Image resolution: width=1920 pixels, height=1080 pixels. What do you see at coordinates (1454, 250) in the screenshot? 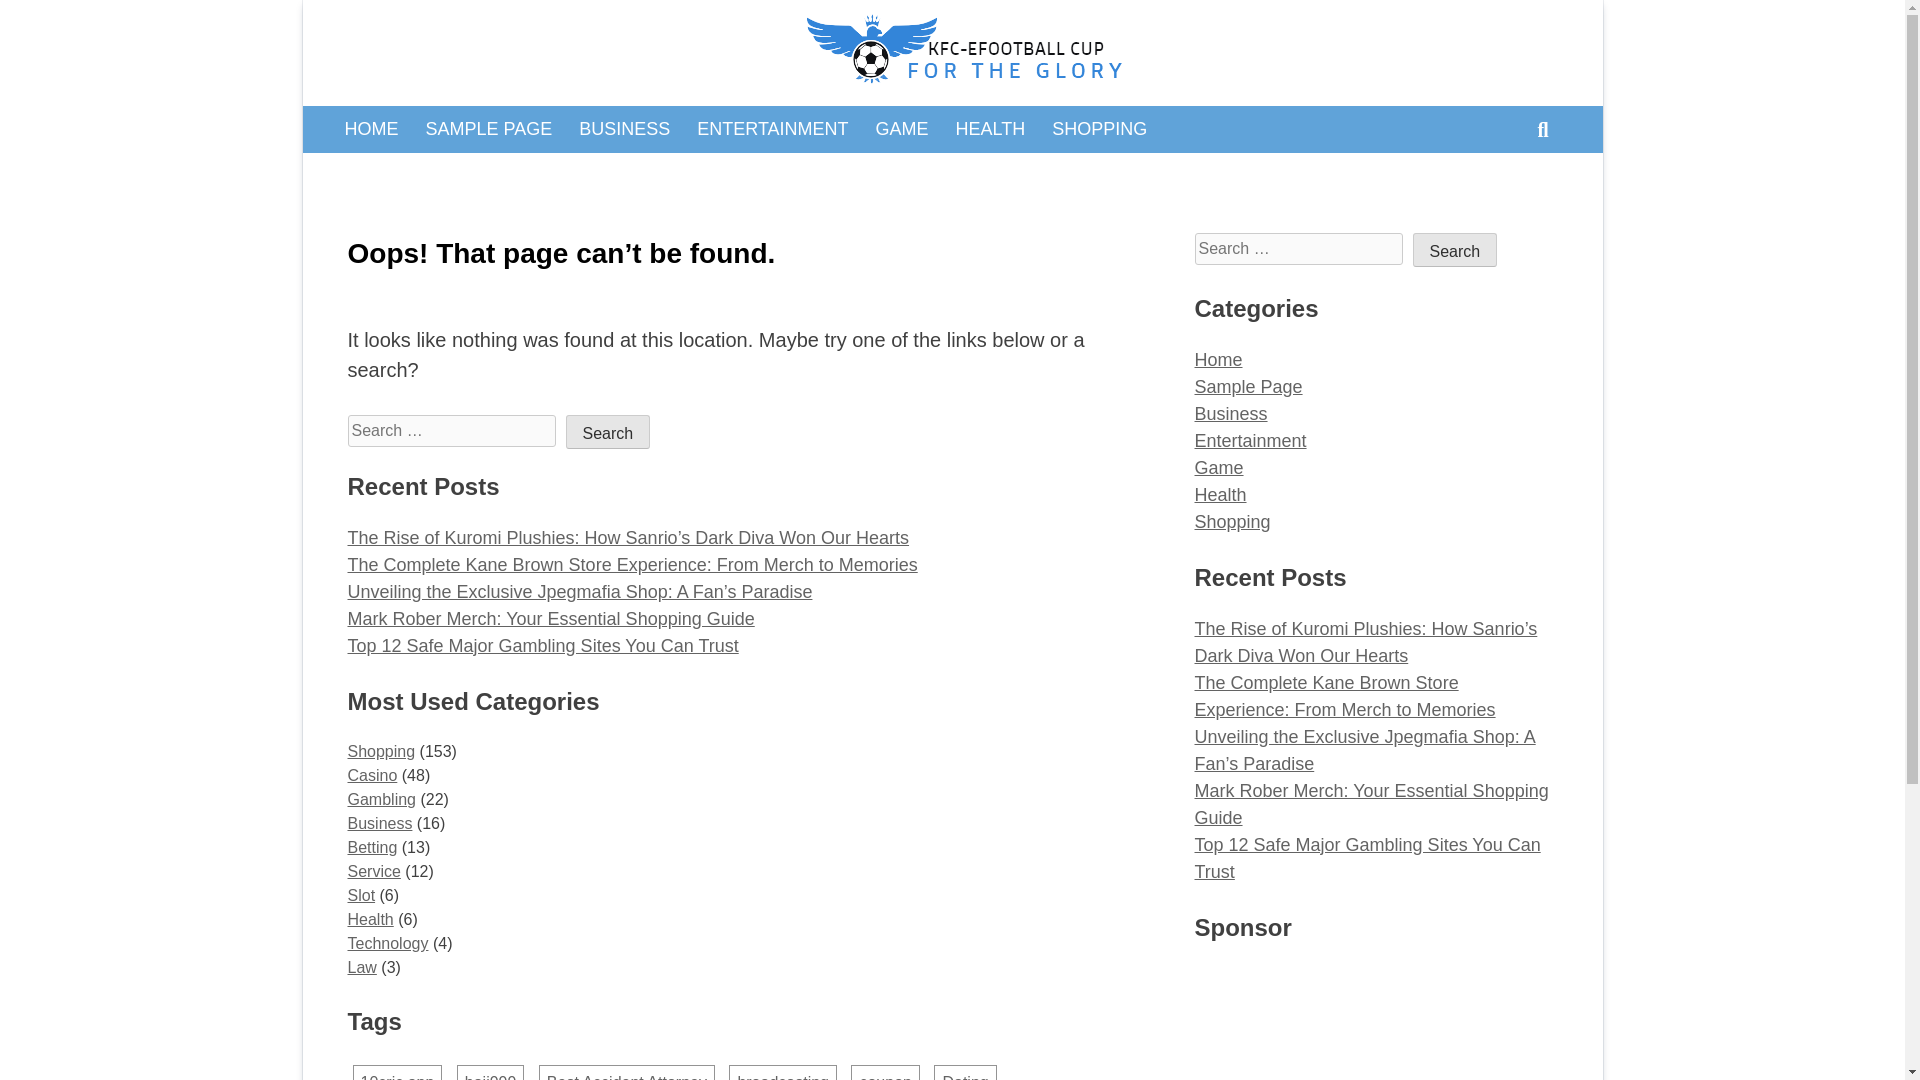
I see `Search` at bounding box center [1454, 250].